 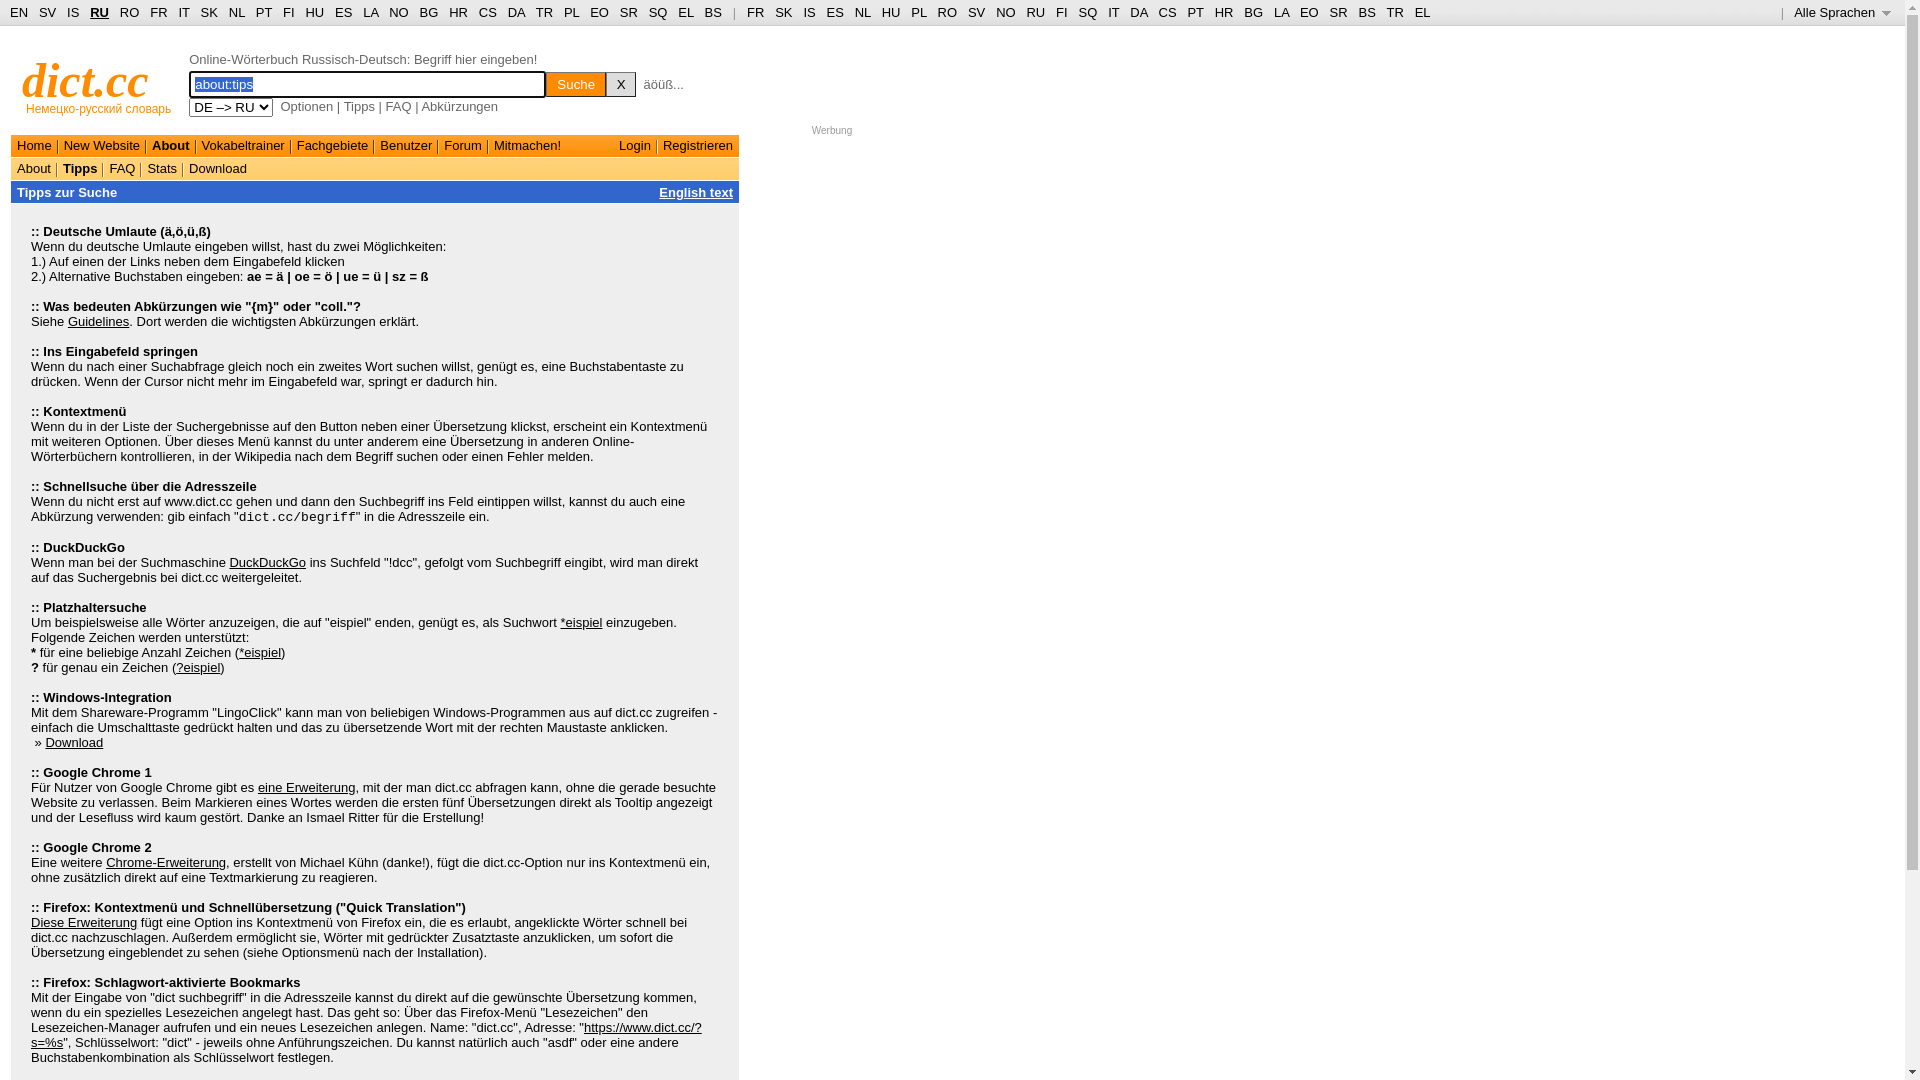 What do you see at coordinates (1006, 12) in the screenshot?
I see `NO` at bounding box center [1006, 12].